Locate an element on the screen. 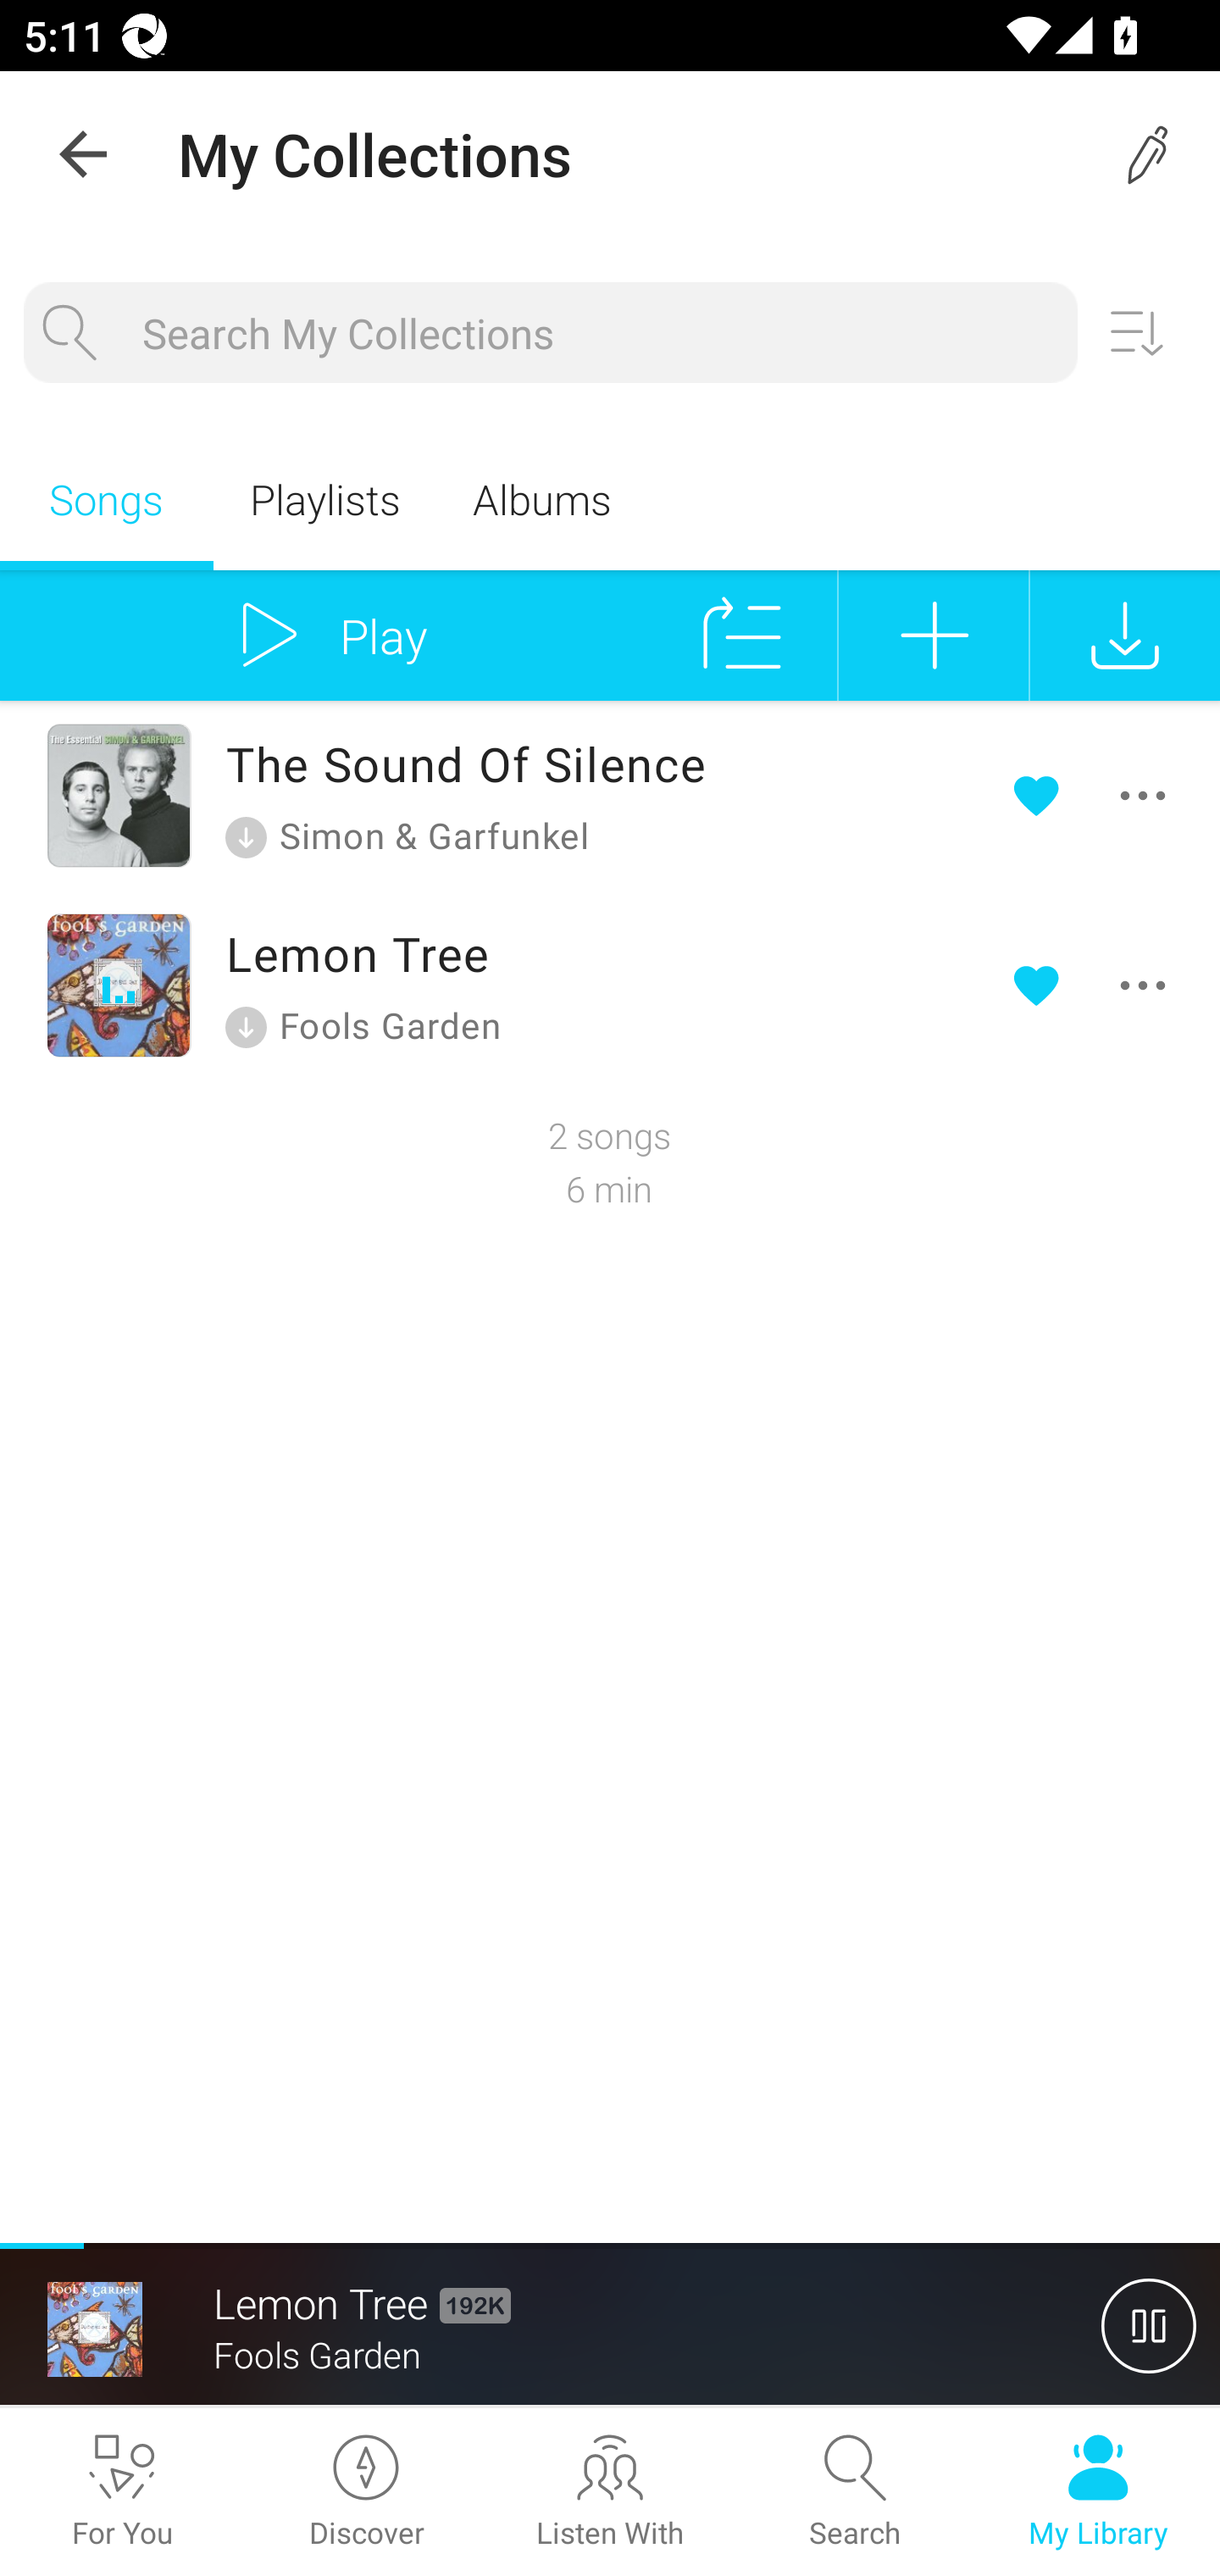 The image size is (1220, 2576). 暫停播放 is located at coordinates (1149, 2325).